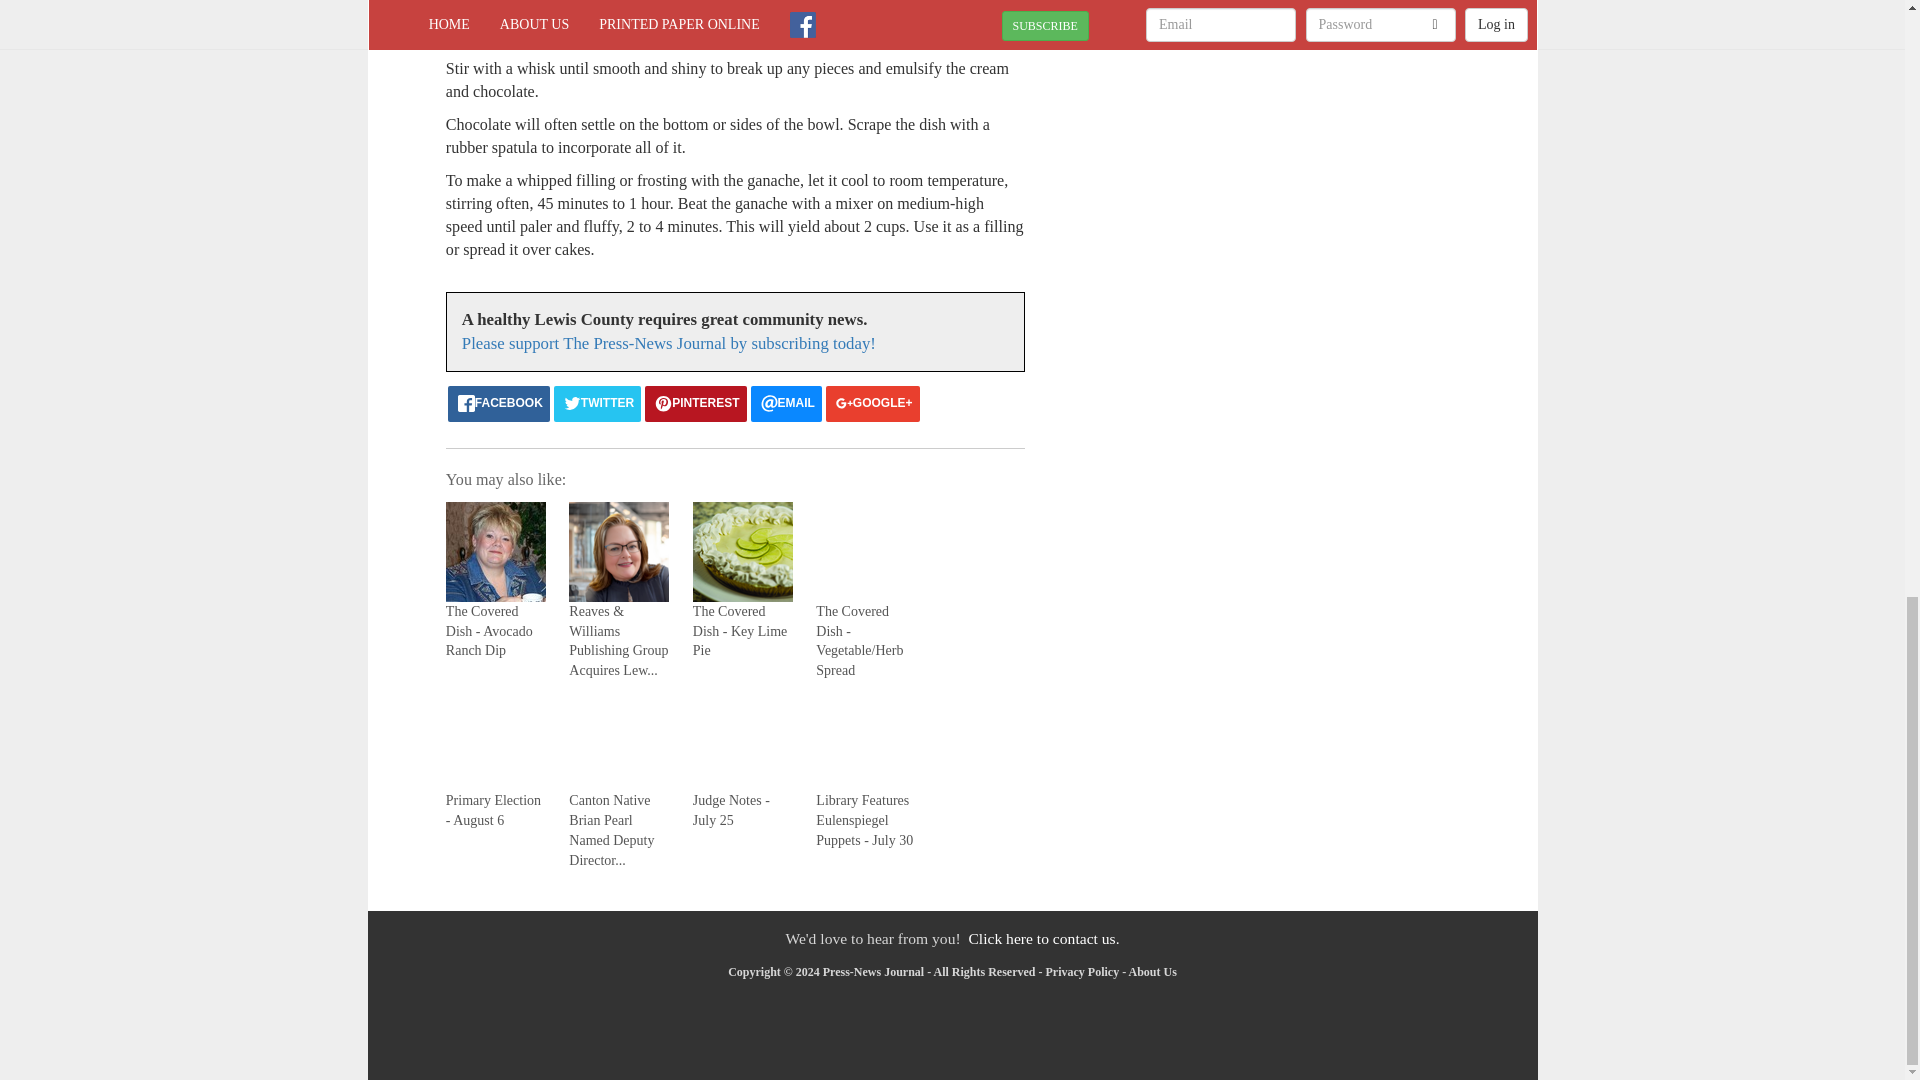 The height and width of the screenshot is (1080, 1920). I want to click on Pinterest, so click(696, 404).